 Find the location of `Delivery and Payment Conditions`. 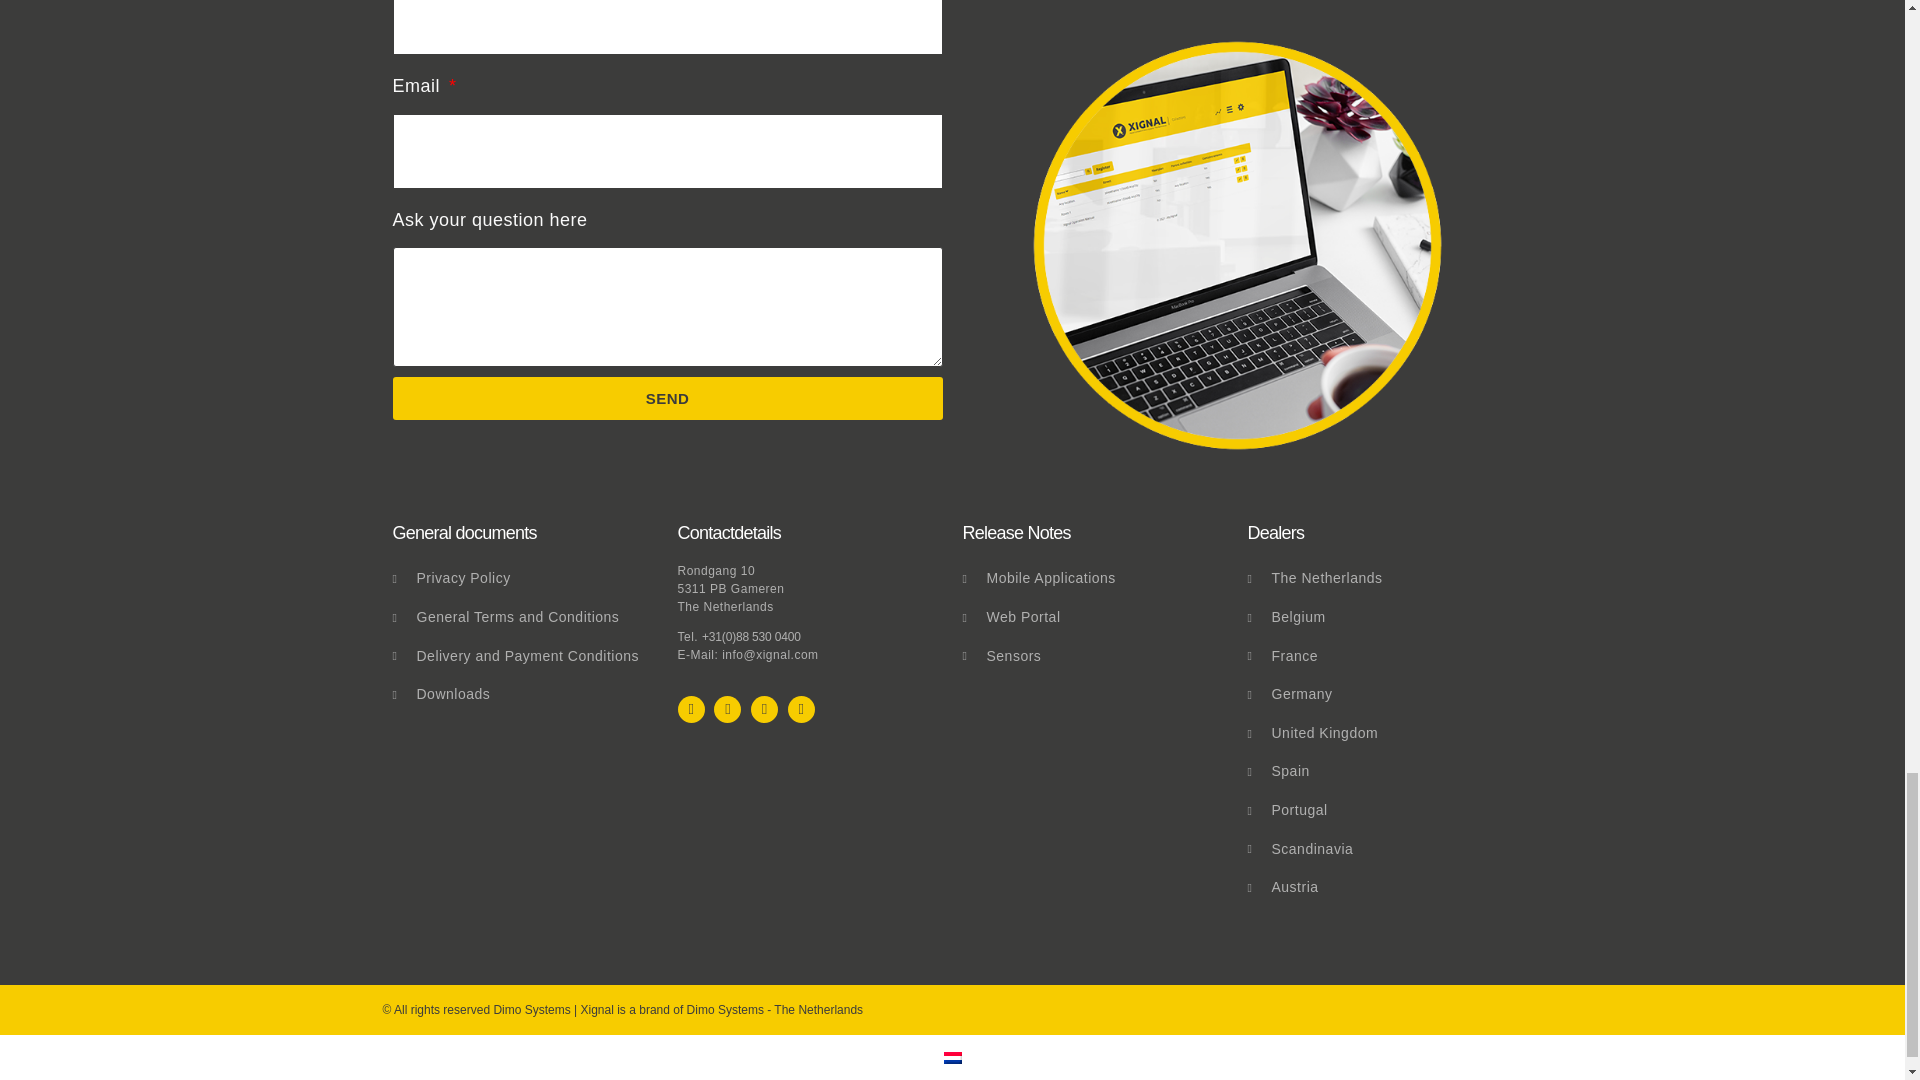

Delivery and Payment Conditions is located at coordinates (524, 656).